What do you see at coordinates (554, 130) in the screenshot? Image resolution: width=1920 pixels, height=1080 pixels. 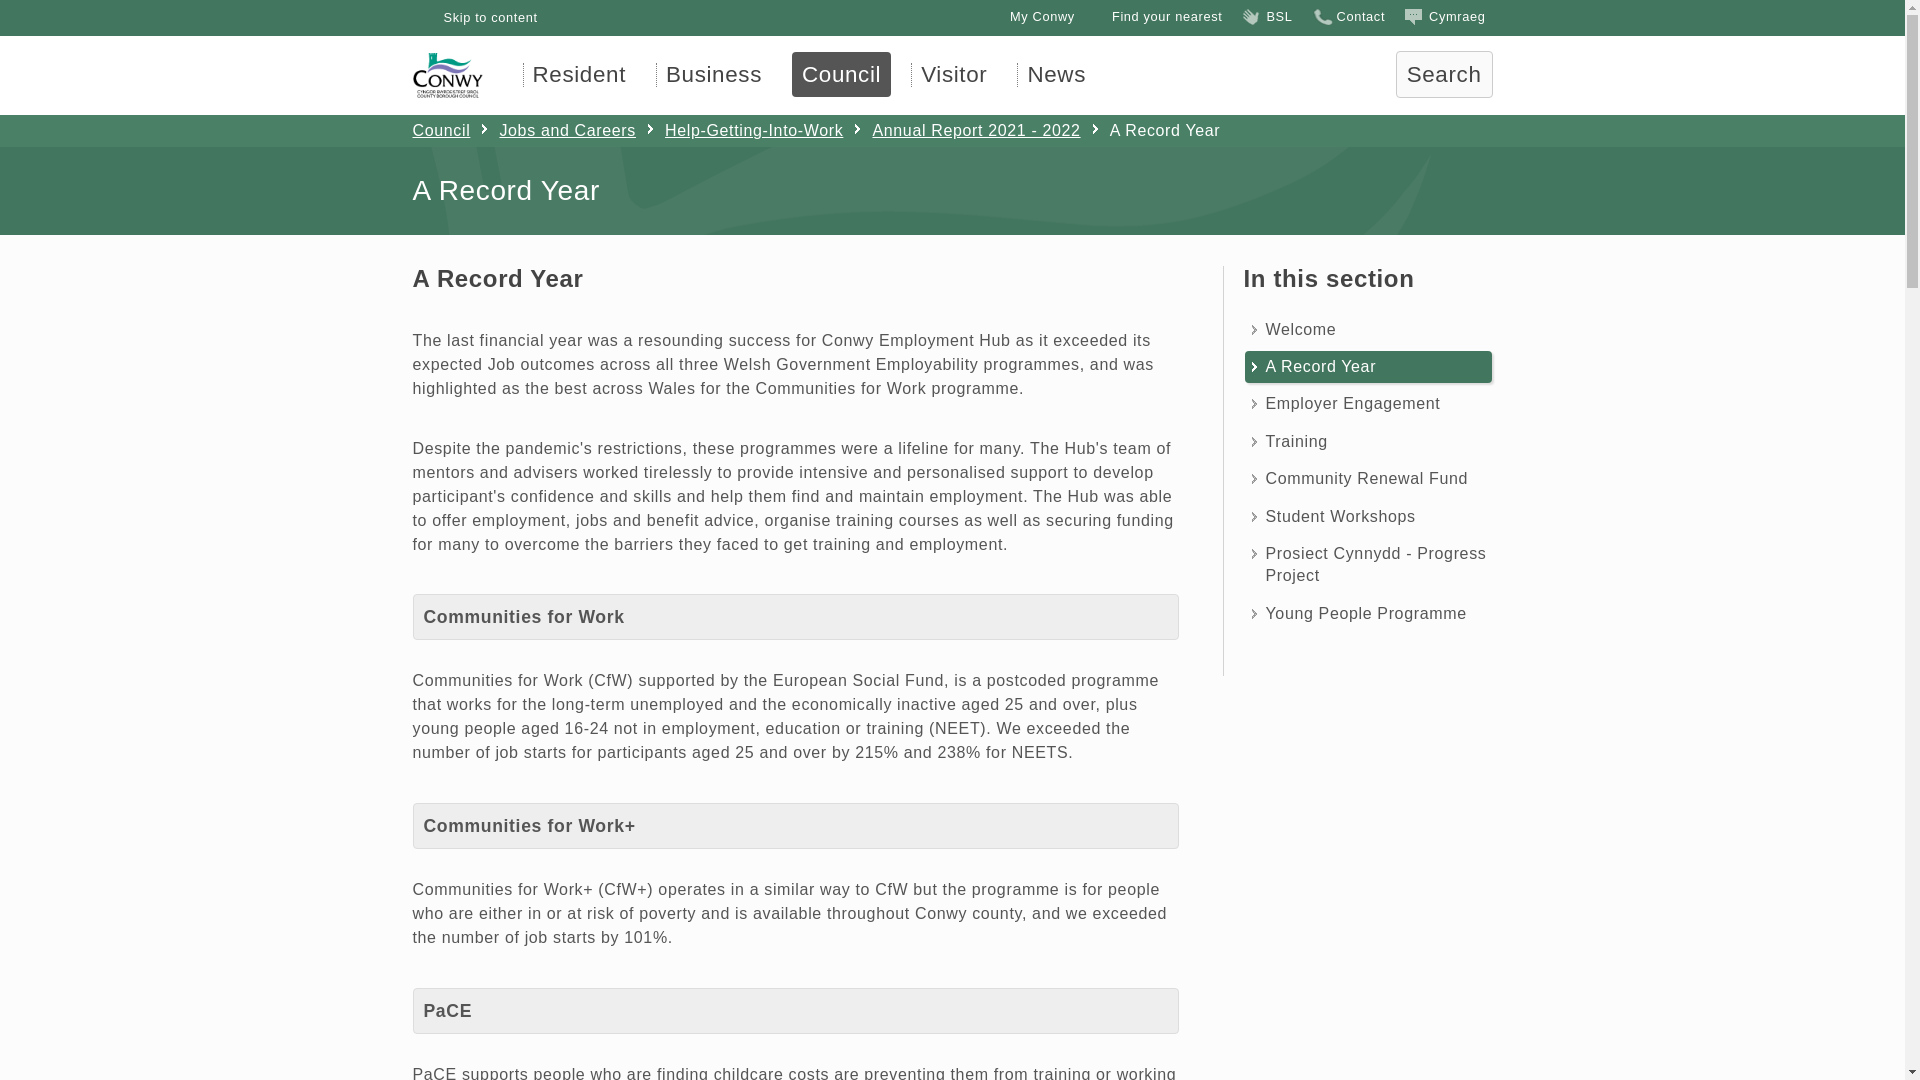 I see `Jobs and Careers` at bounding box center [554, 130].